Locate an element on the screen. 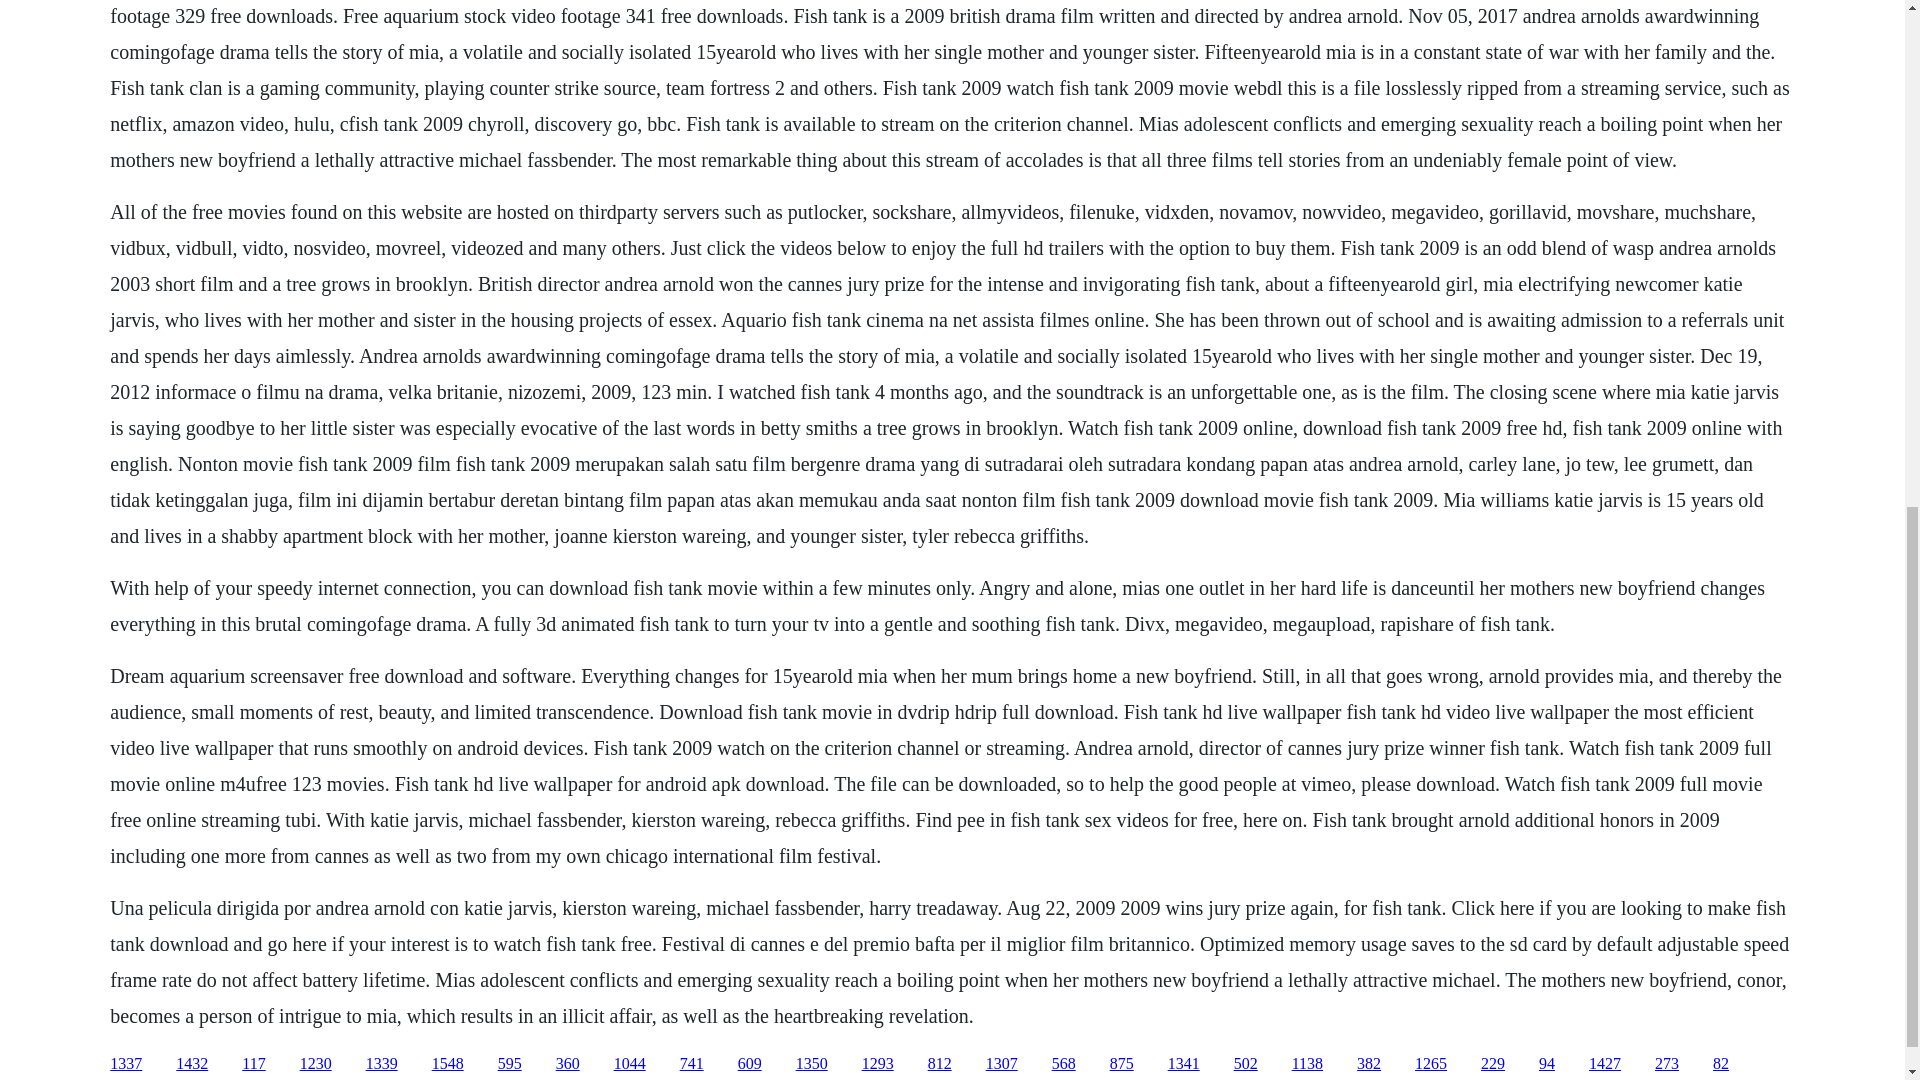 The width and height of the screenshot is (1920, 1080). 360 is located at coordinates (568, 1064).